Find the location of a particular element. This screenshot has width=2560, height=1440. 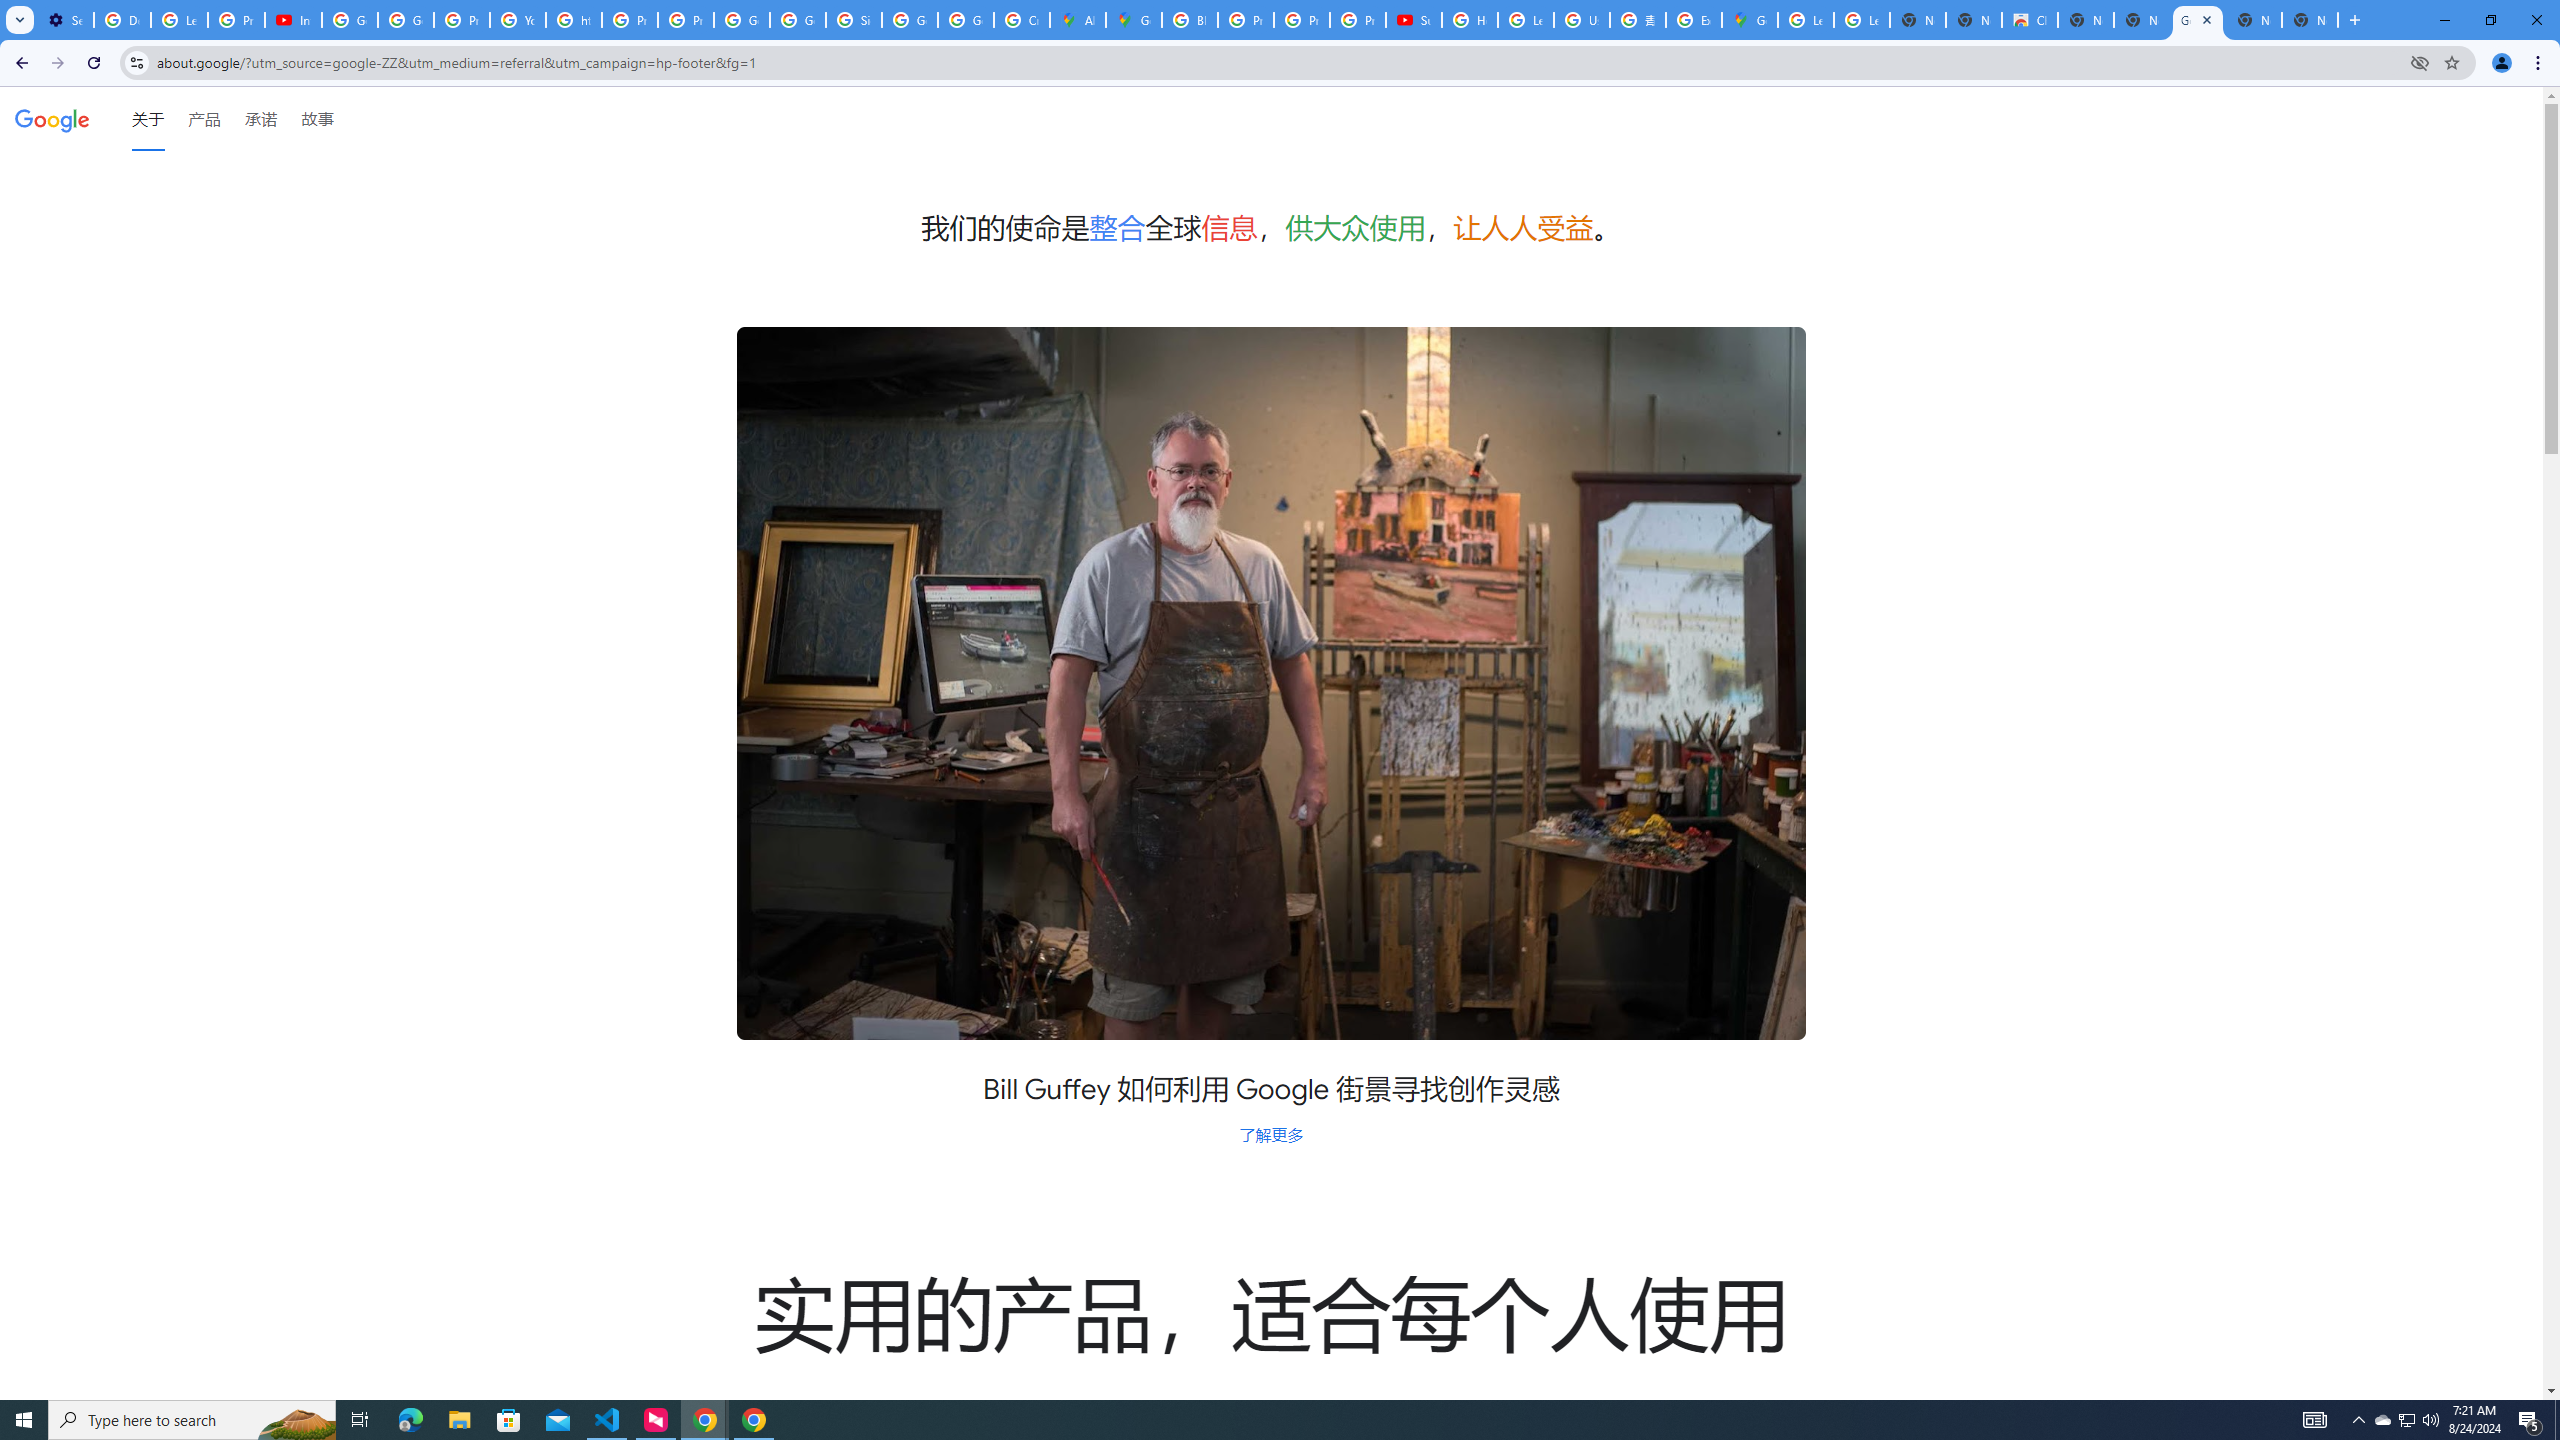

Privacy Help Center - Policies Help is located at coordinates (630, 20).